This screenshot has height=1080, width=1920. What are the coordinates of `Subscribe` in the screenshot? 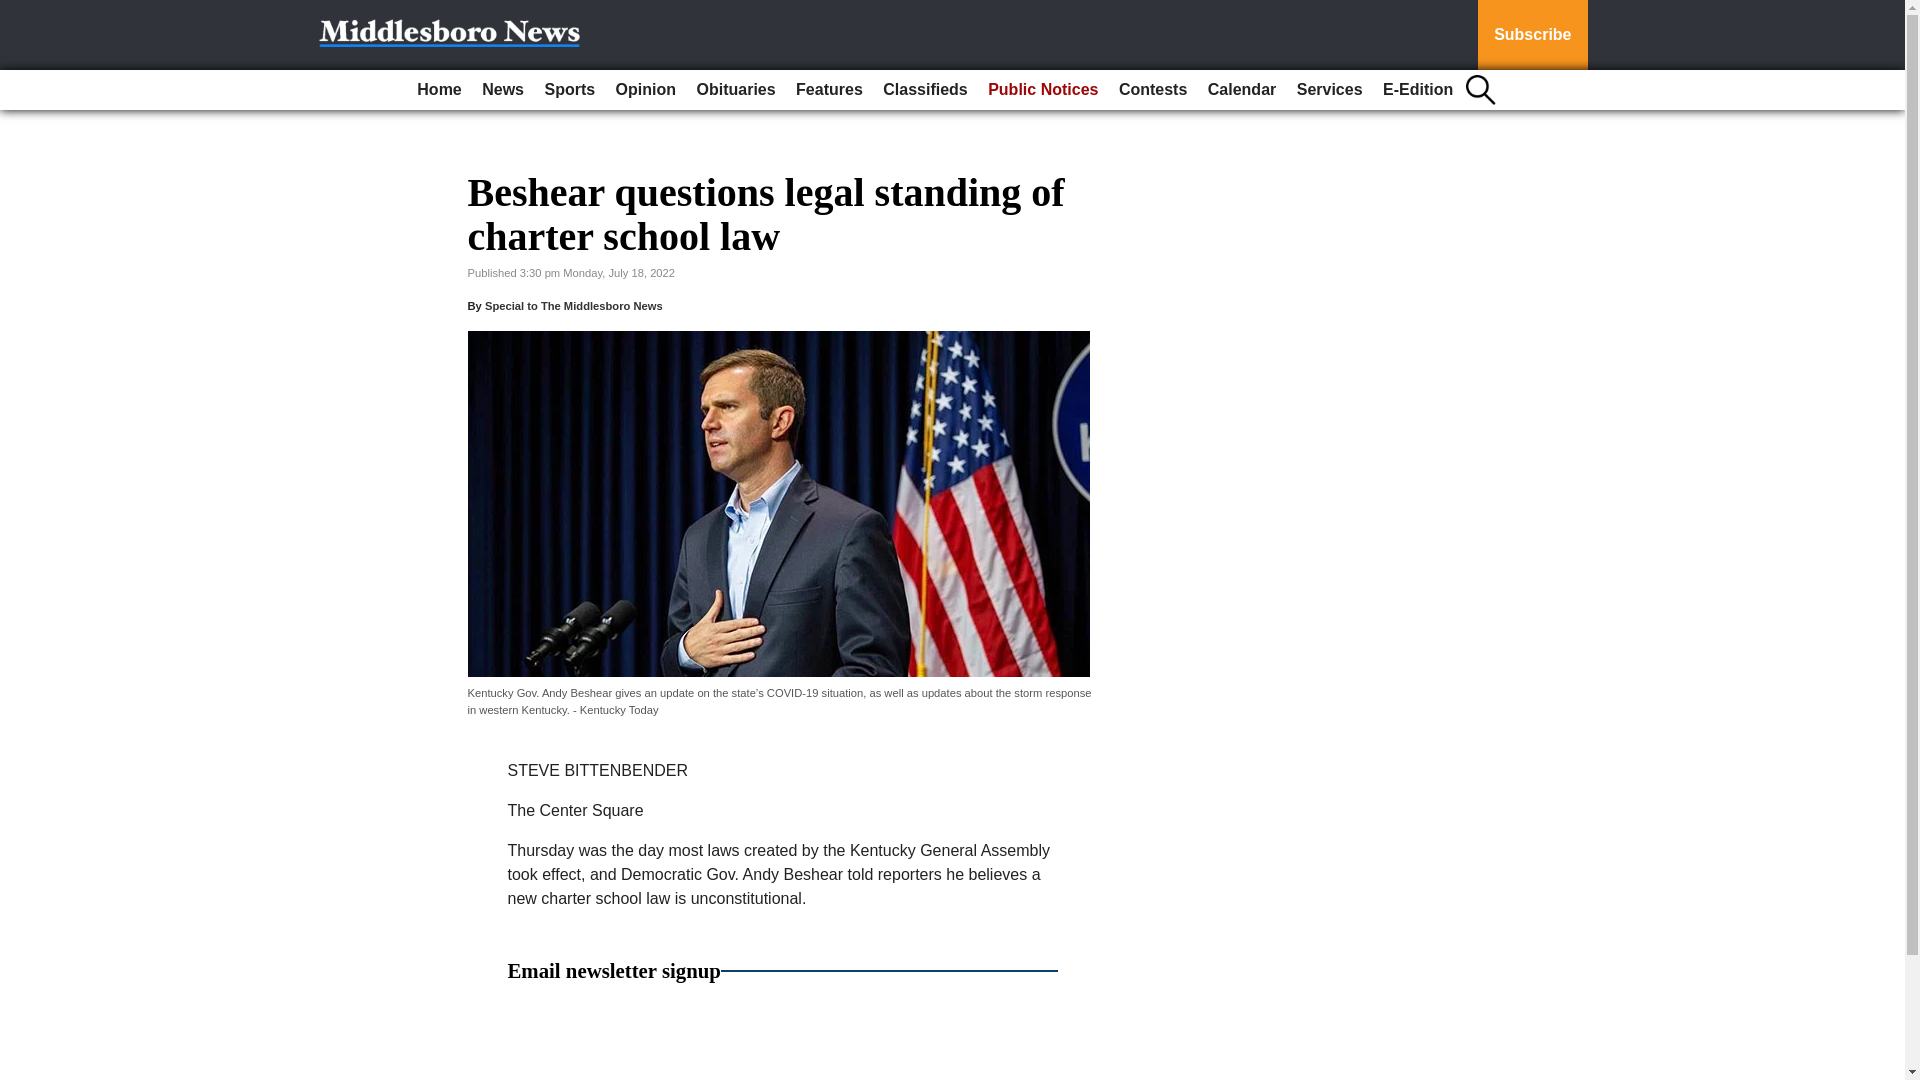 It's located at (1532, 35).